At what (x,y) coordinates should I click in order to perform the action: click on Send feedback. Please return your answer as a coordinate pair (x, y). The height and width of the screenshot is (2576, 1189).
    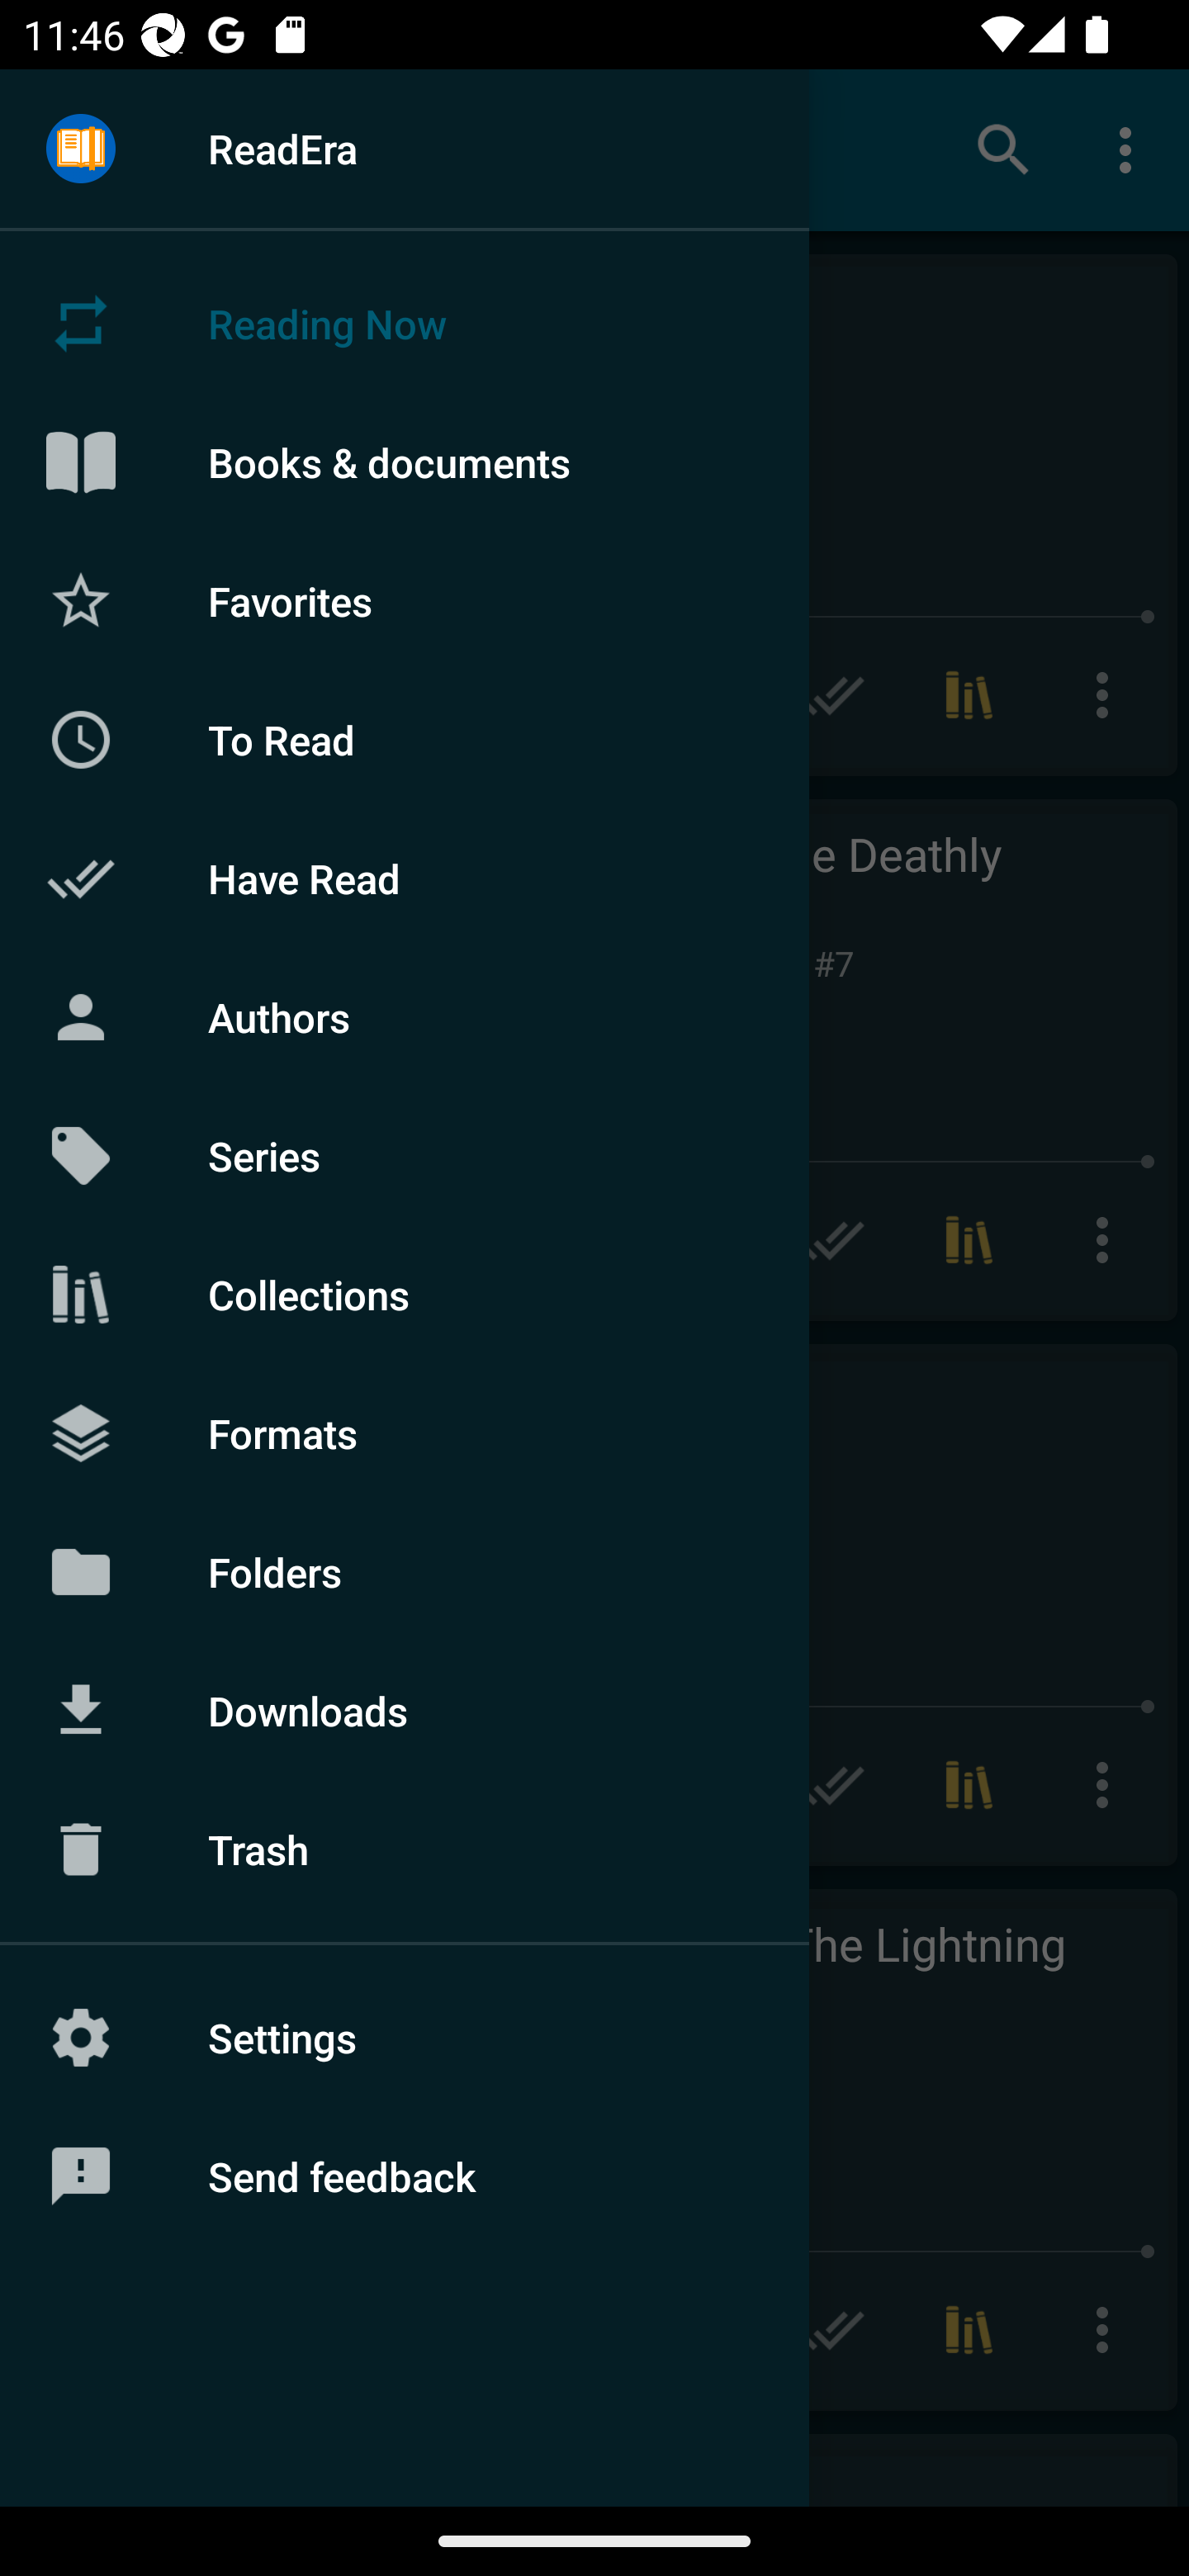
    Looking at the image, I should click on (405, 2176).